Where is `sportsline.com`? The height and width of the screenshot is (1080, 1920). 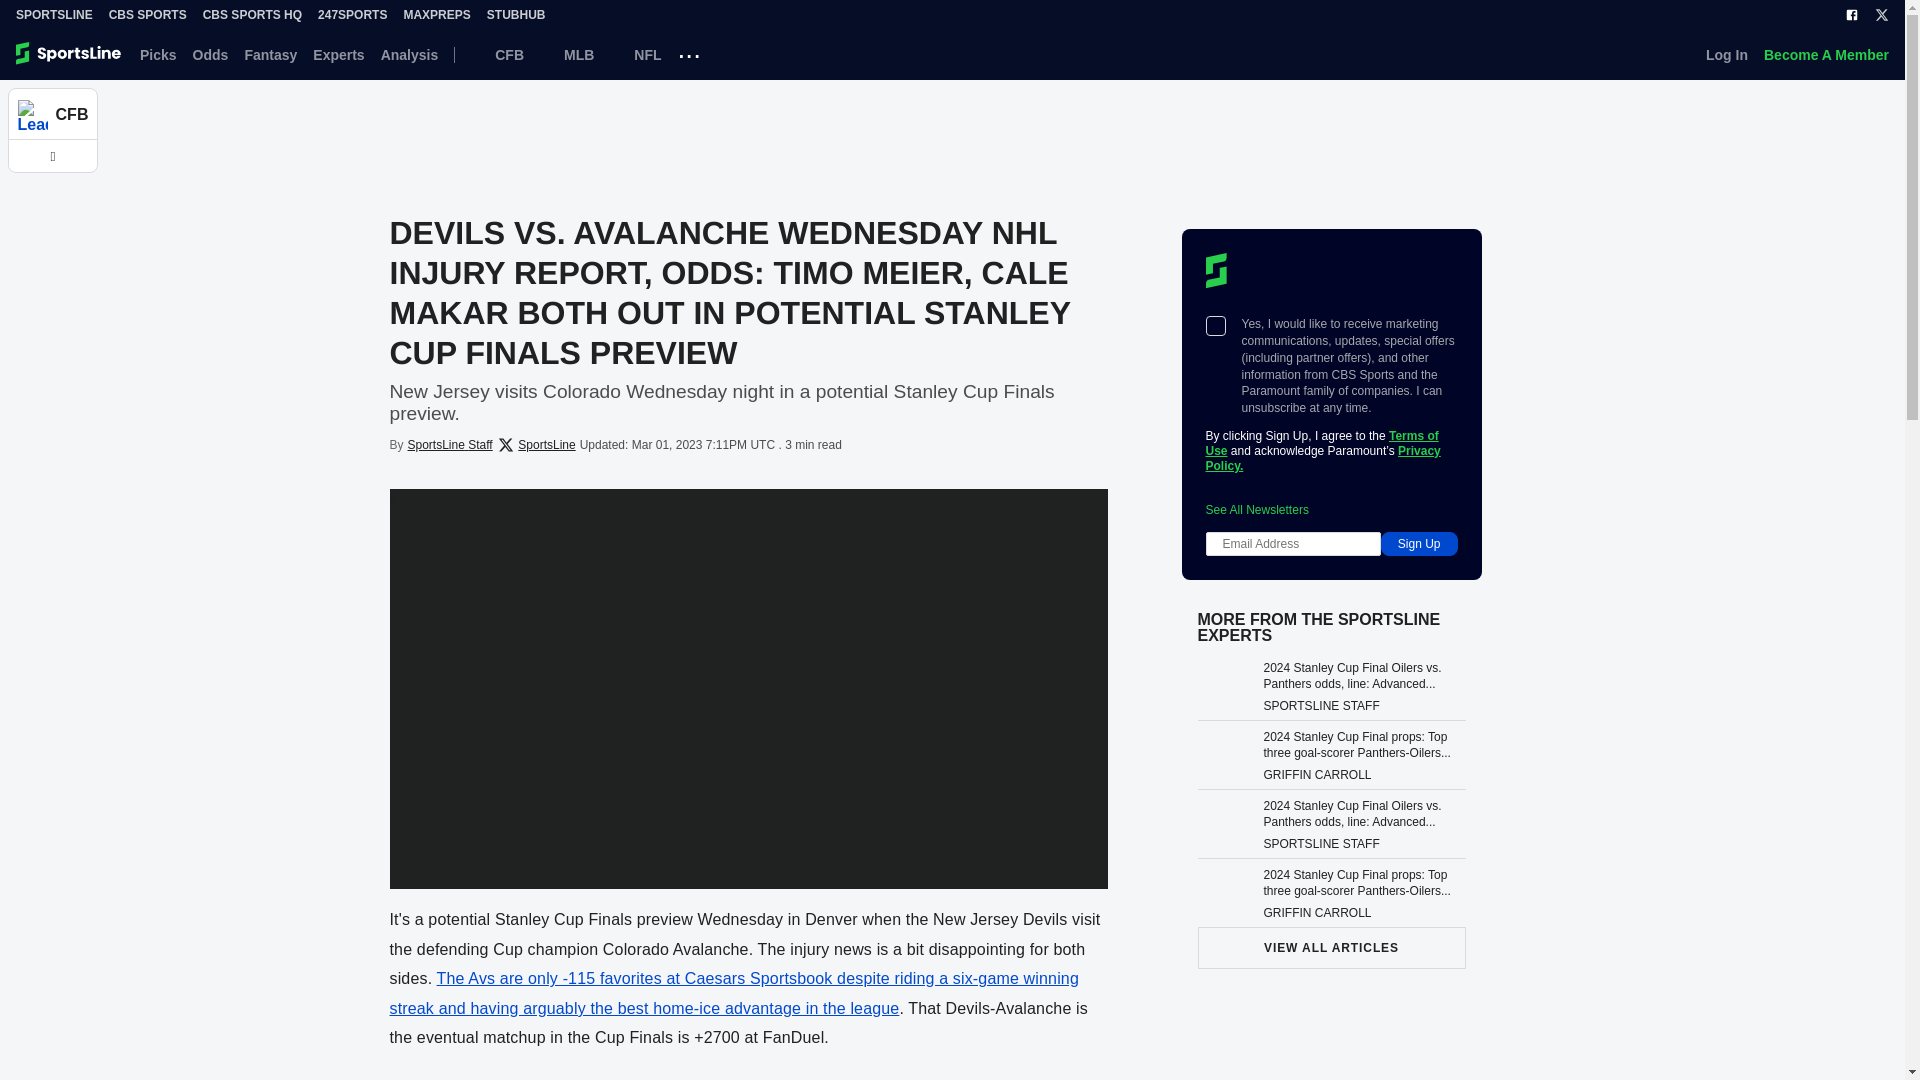
sportsline.com is located at coordinates (70, 54).